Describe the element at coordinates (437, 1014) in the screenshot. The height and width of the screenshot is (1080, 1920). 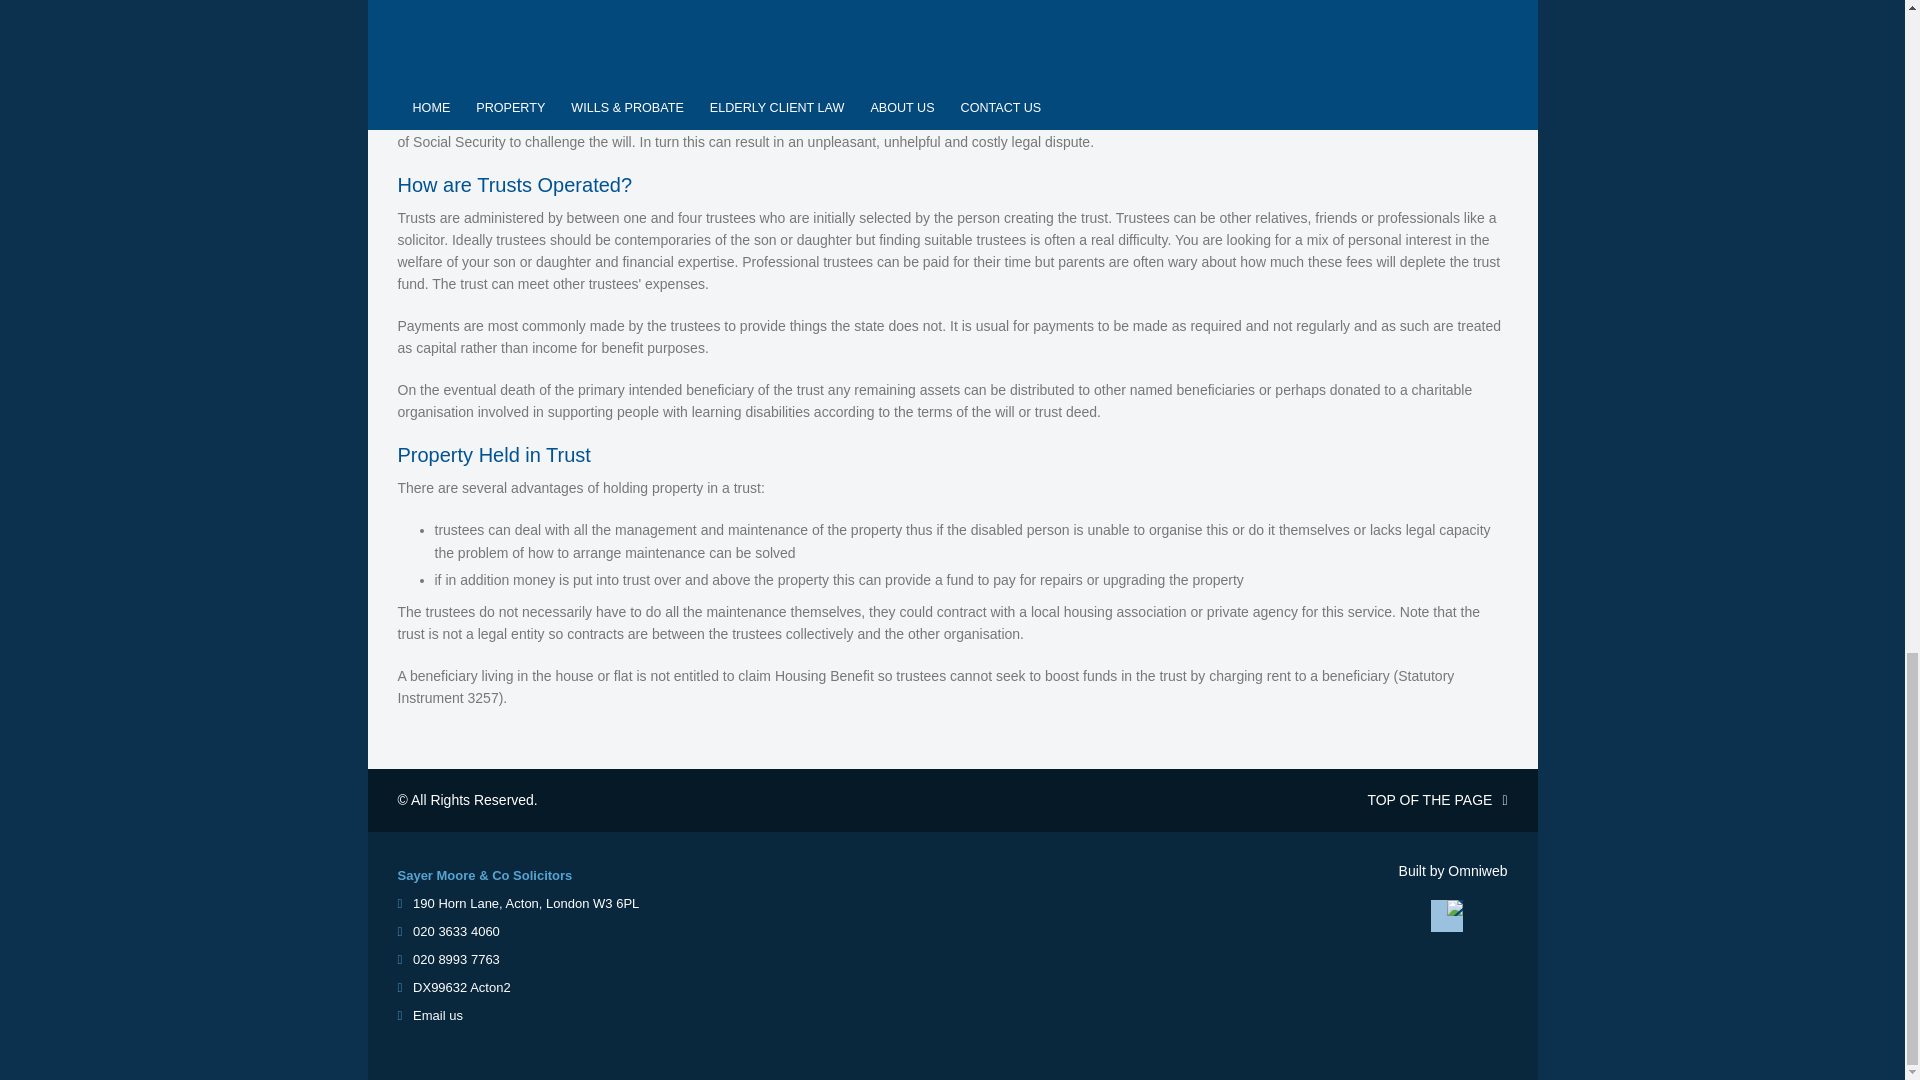
I see `Email us` at that location.